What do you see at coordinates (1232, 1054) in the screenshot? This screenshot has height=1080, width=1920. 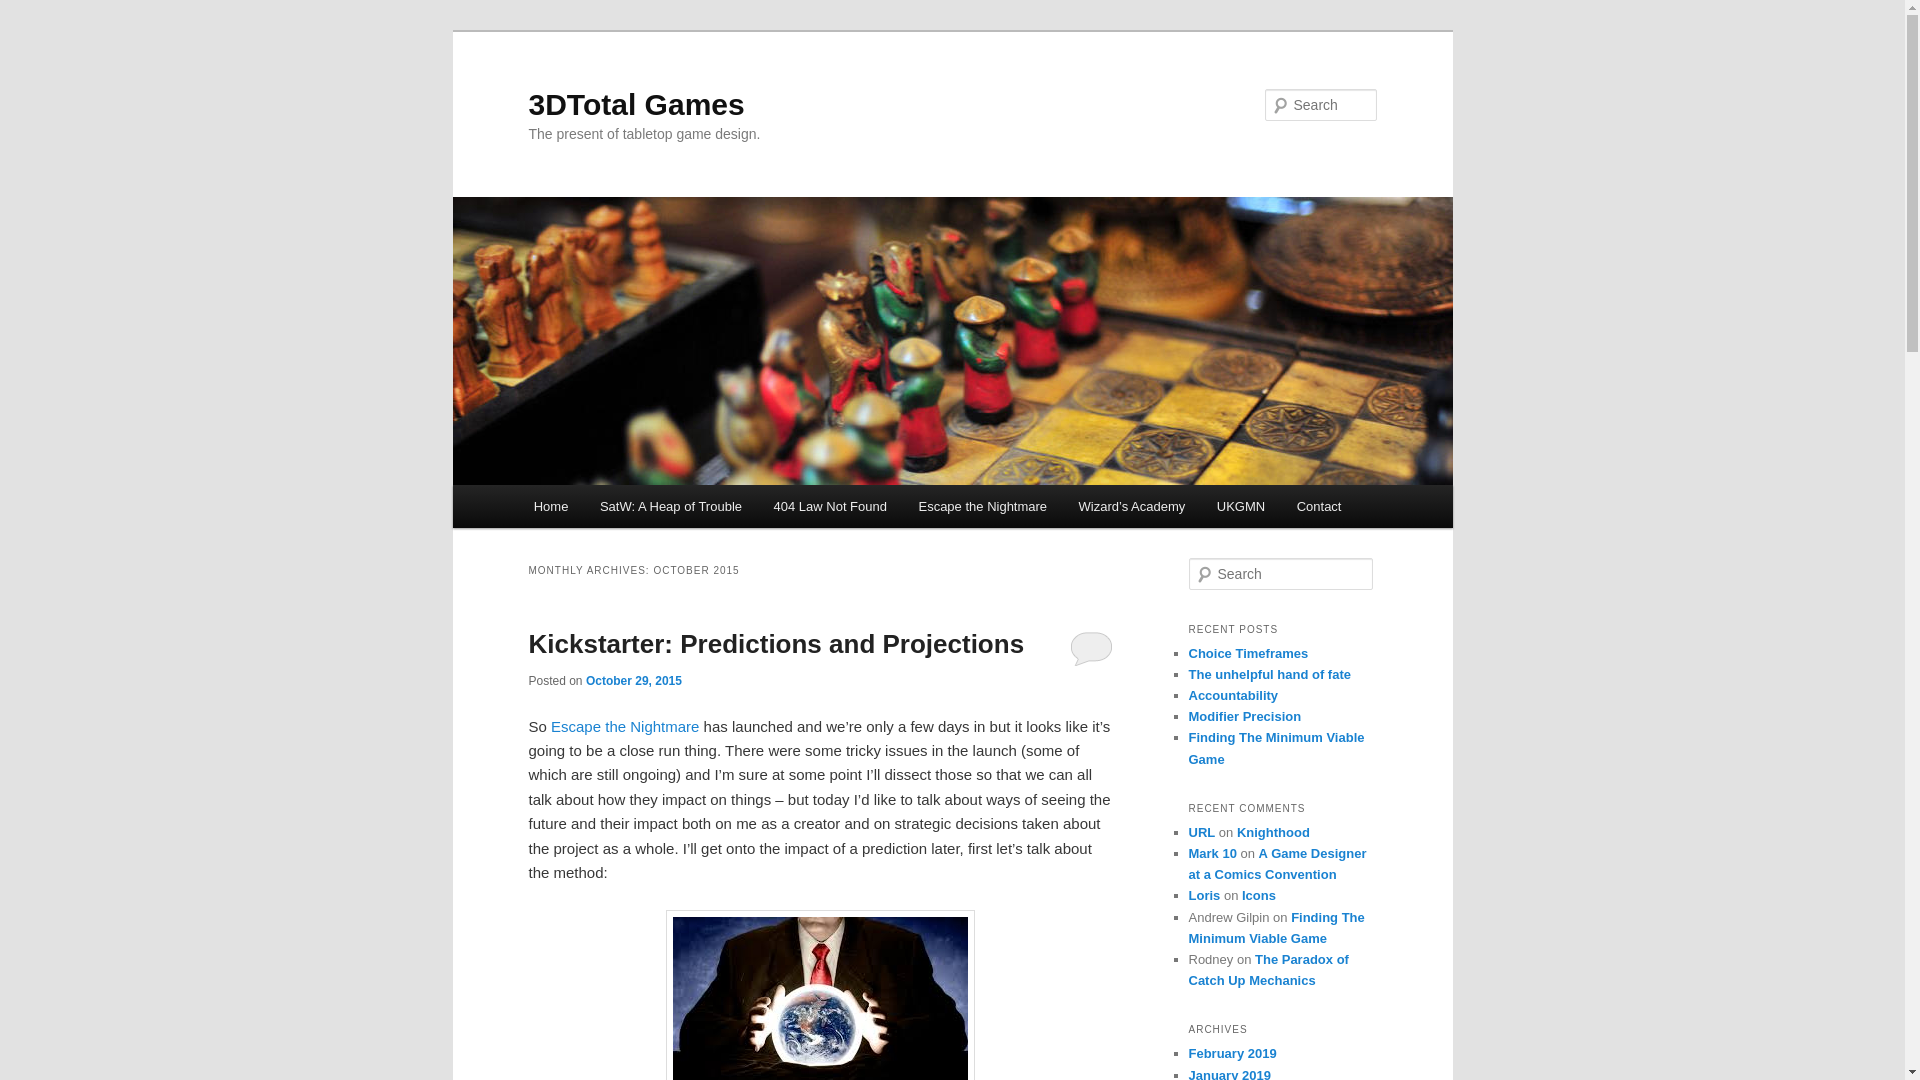 I see `February 2019` at bounding box center [1232, 1054].